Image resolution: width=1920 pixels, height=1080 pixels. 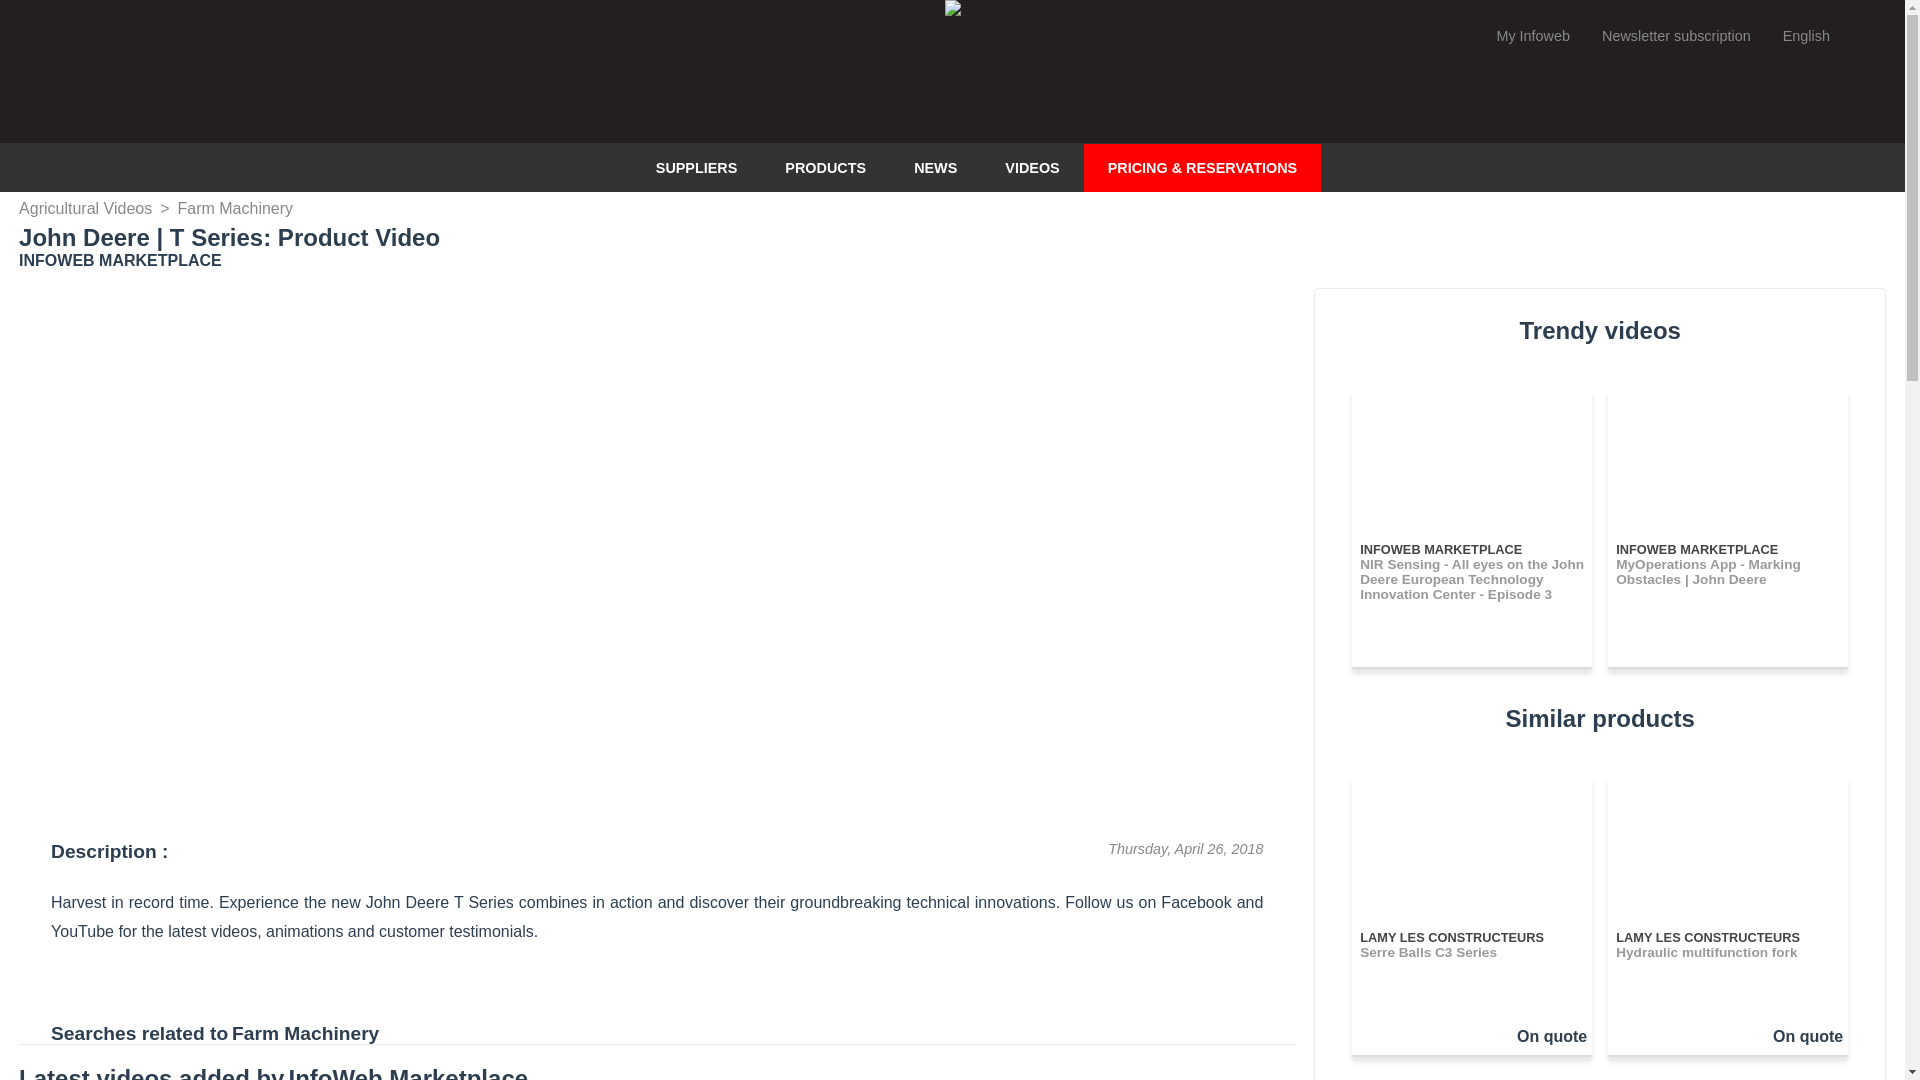 What do you see at coordinates (1676, 36) in the screenshot?
I see `Newsletter subscription` at bounding box center [1676, 36].